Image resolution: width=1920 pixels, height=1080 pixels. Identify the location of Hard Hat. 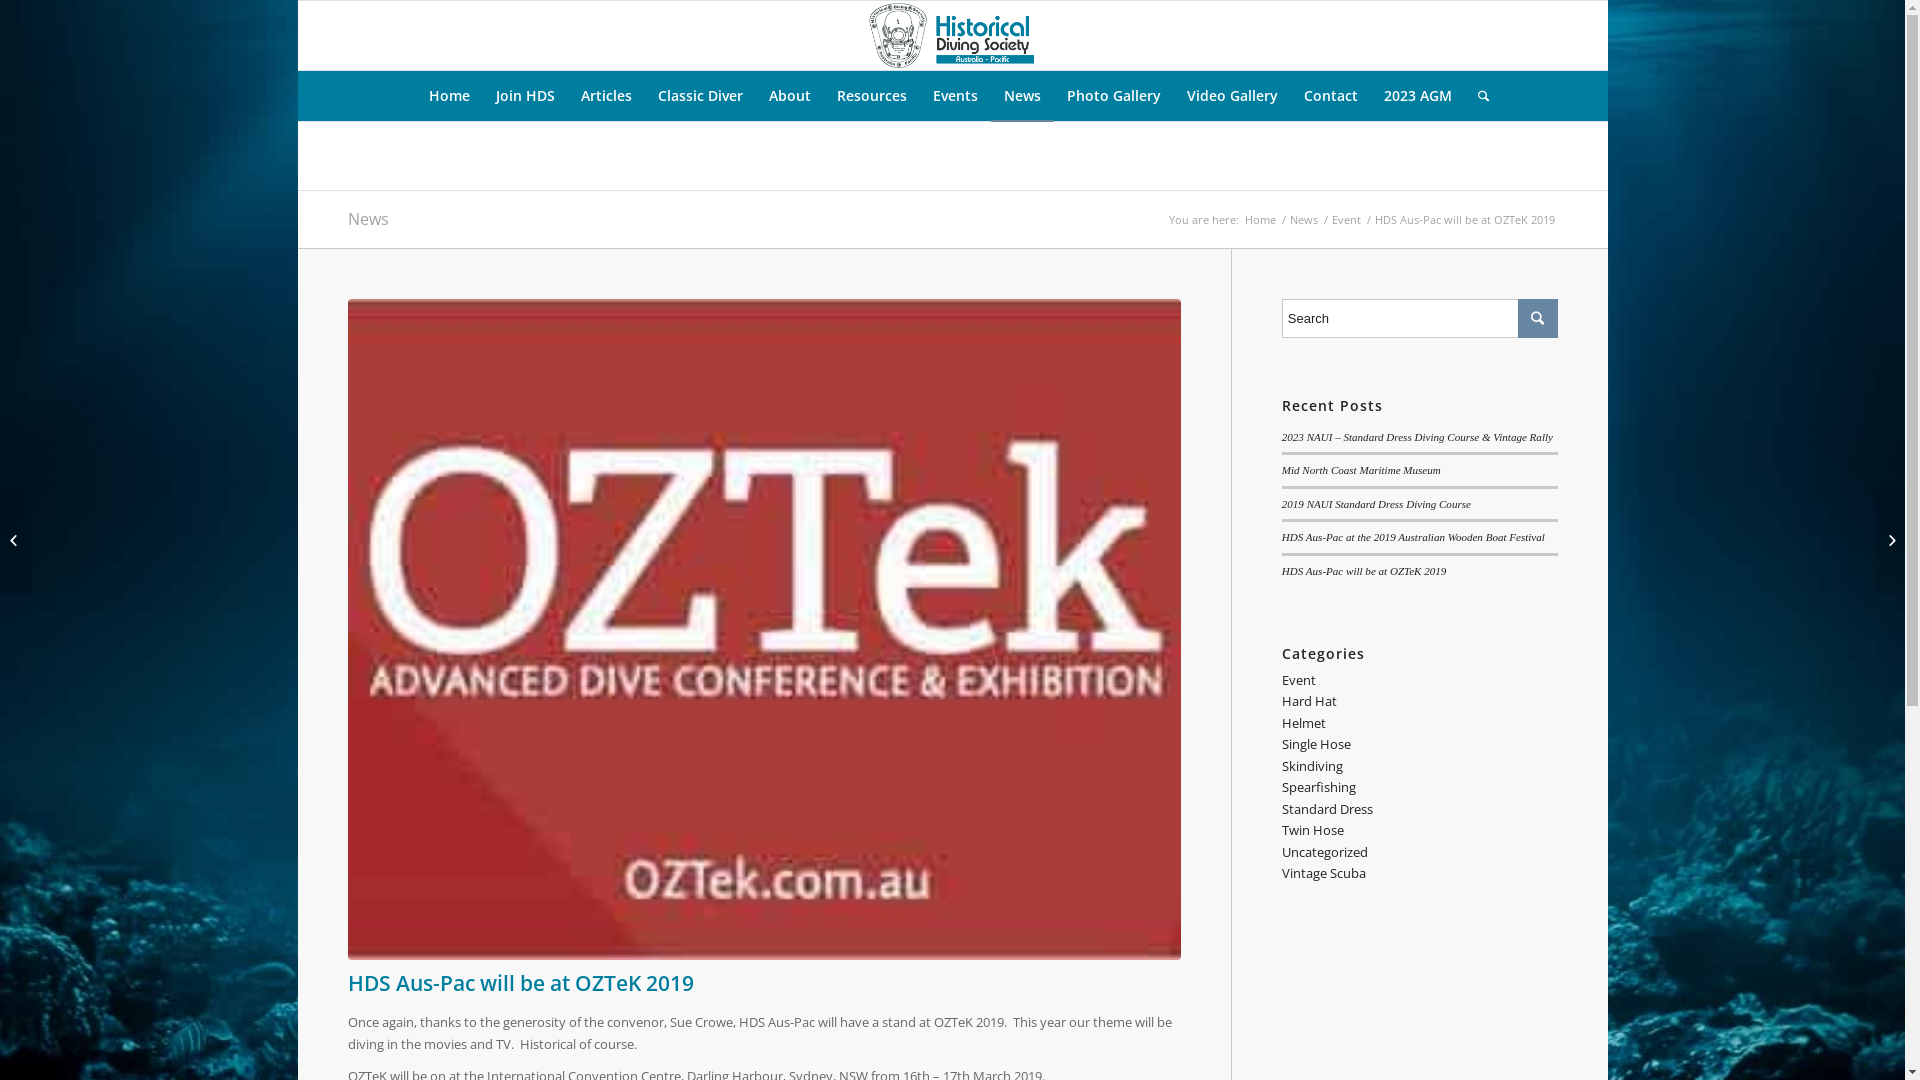
(1310, 701).